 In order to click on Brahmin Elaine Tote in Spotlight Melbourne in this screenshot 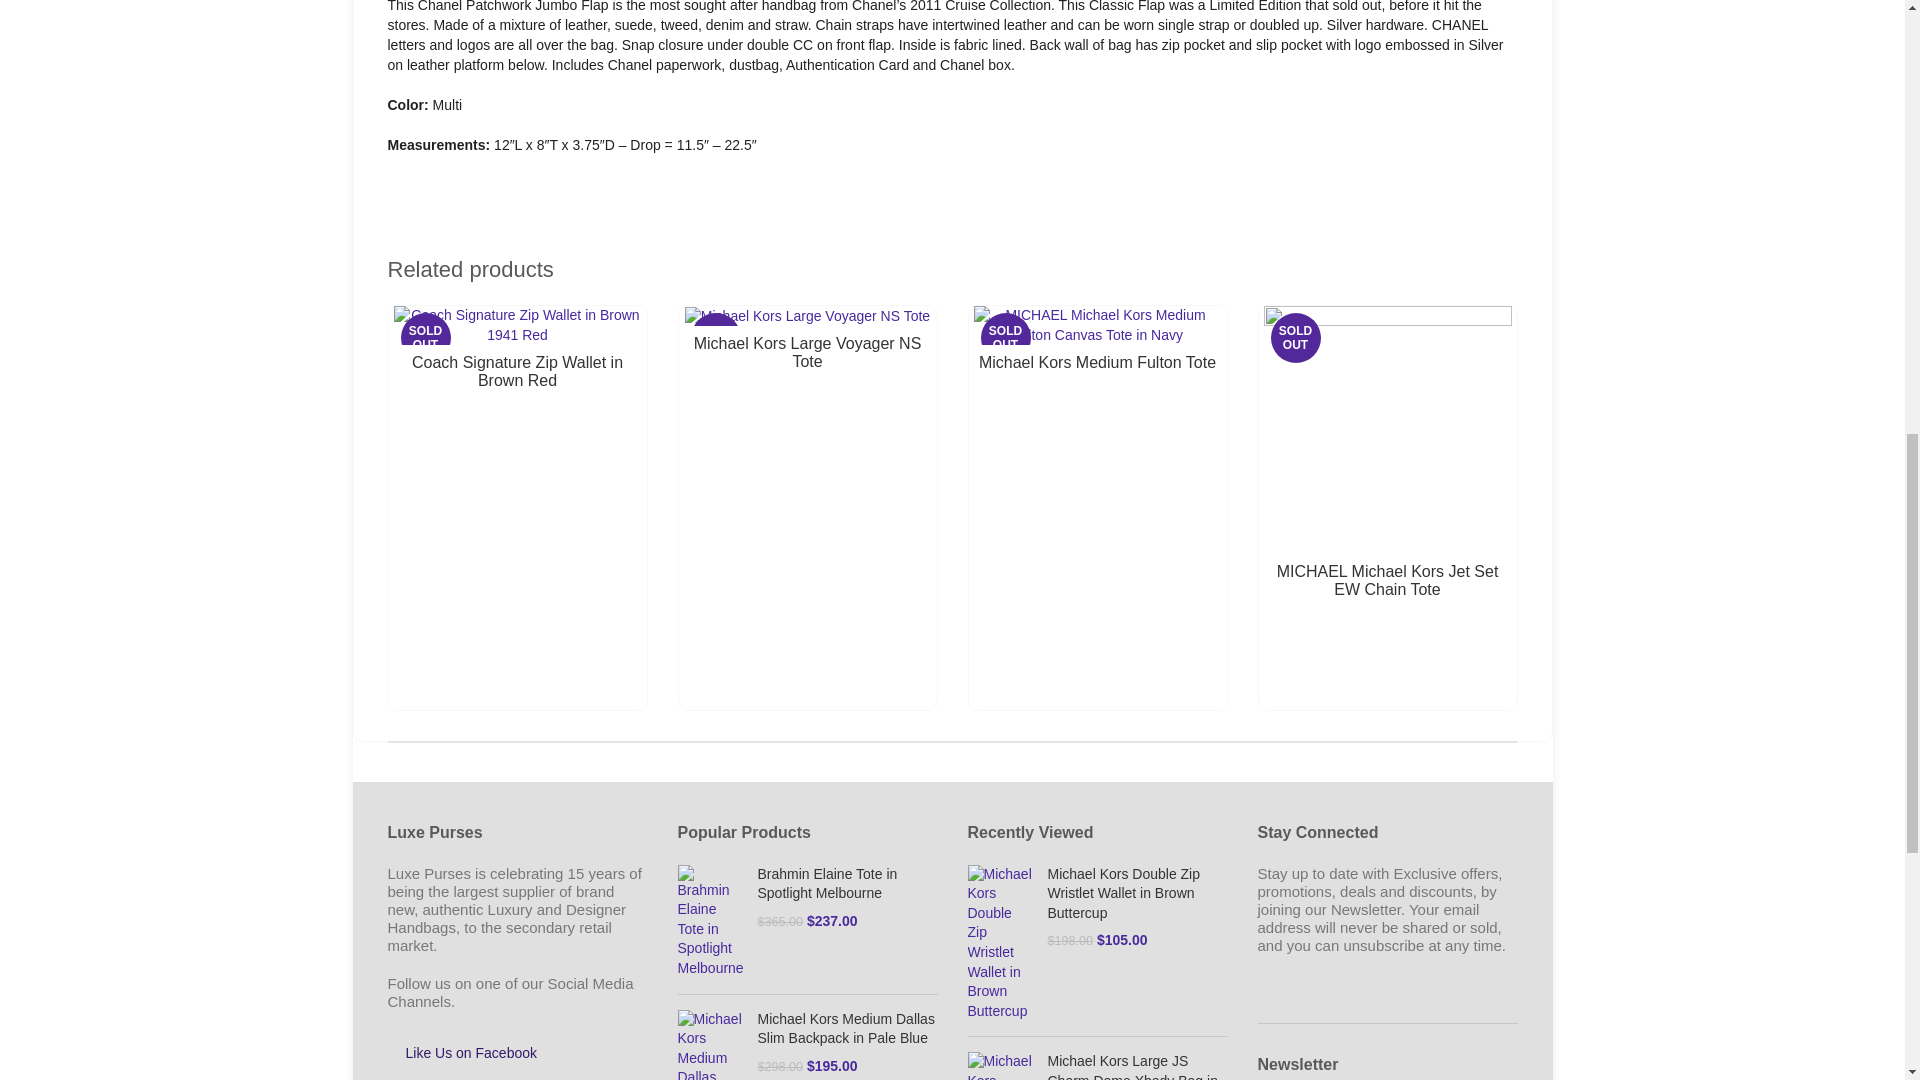, I will do `click(848, 884)`.